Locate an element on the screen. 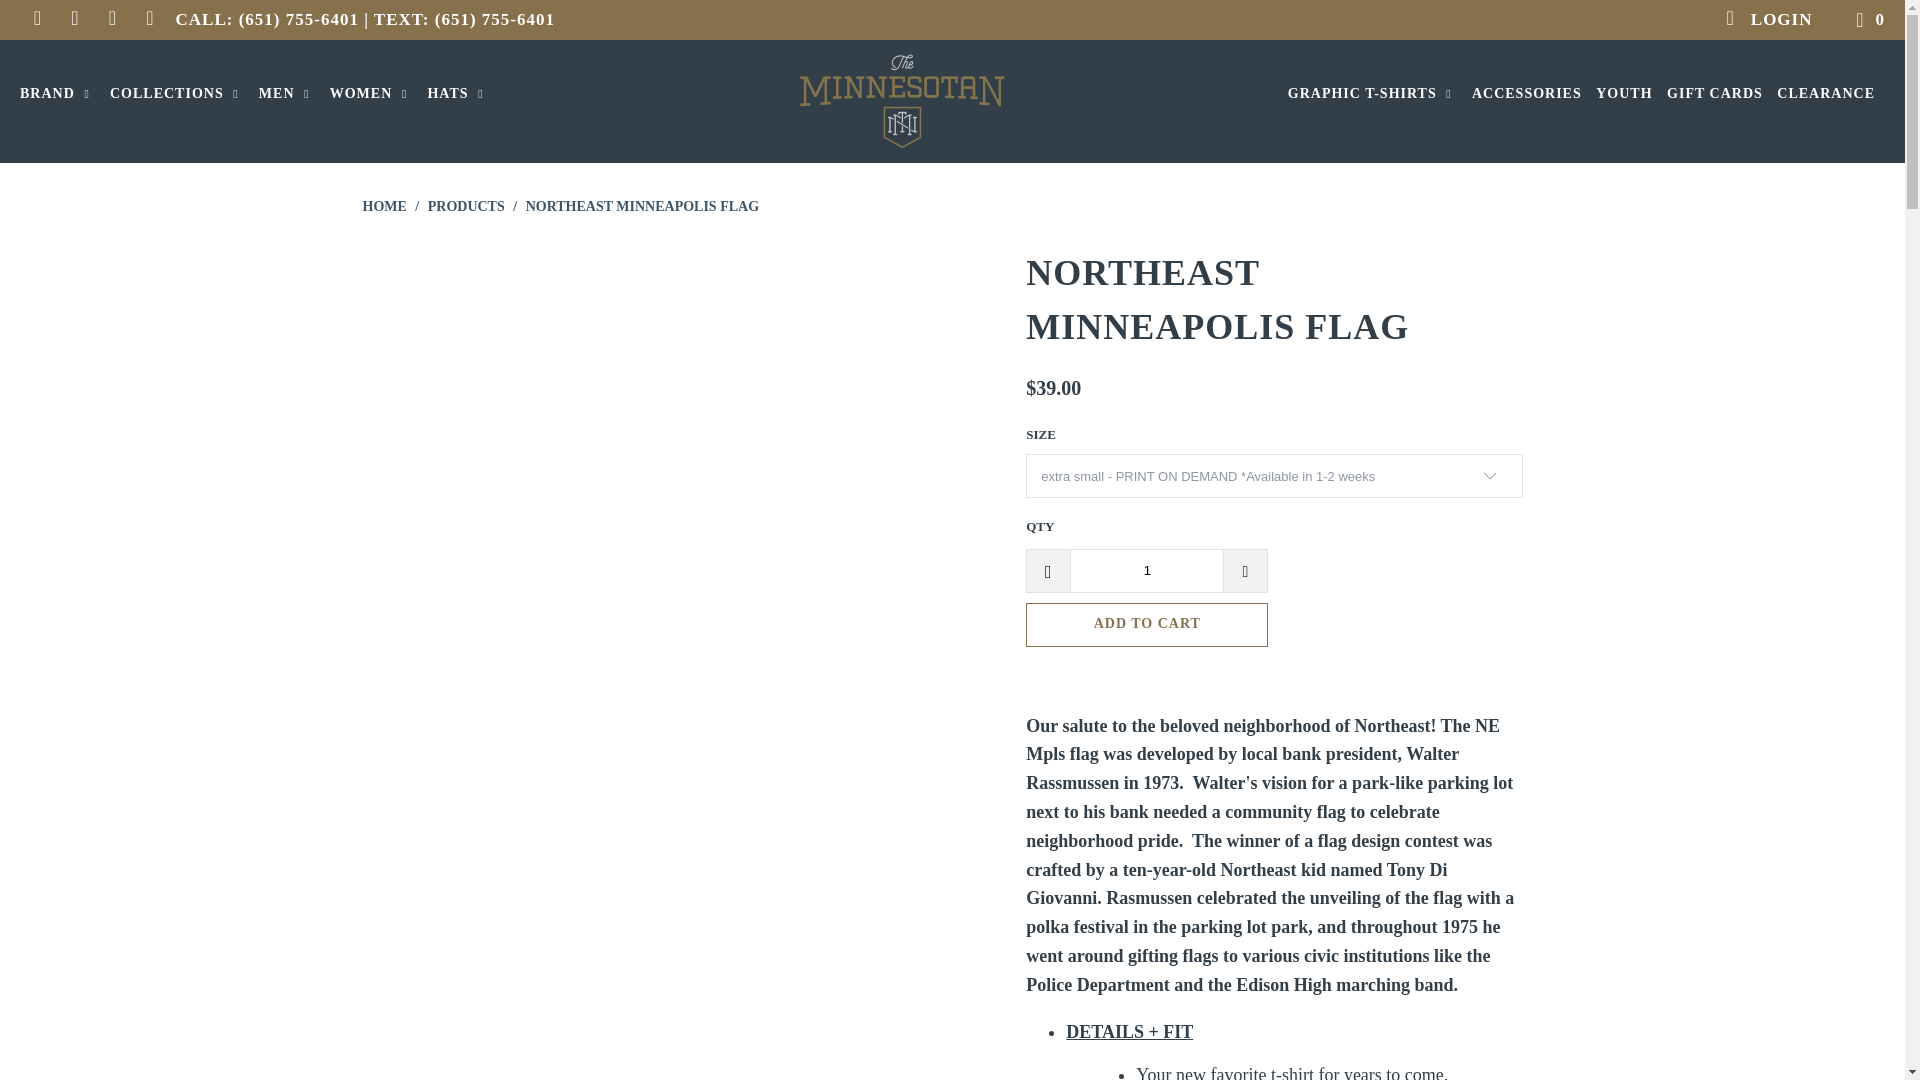 Image resolution: width=1920 pixels, height=1080 pixels. My Account  is located at coordinates (1768, 20).